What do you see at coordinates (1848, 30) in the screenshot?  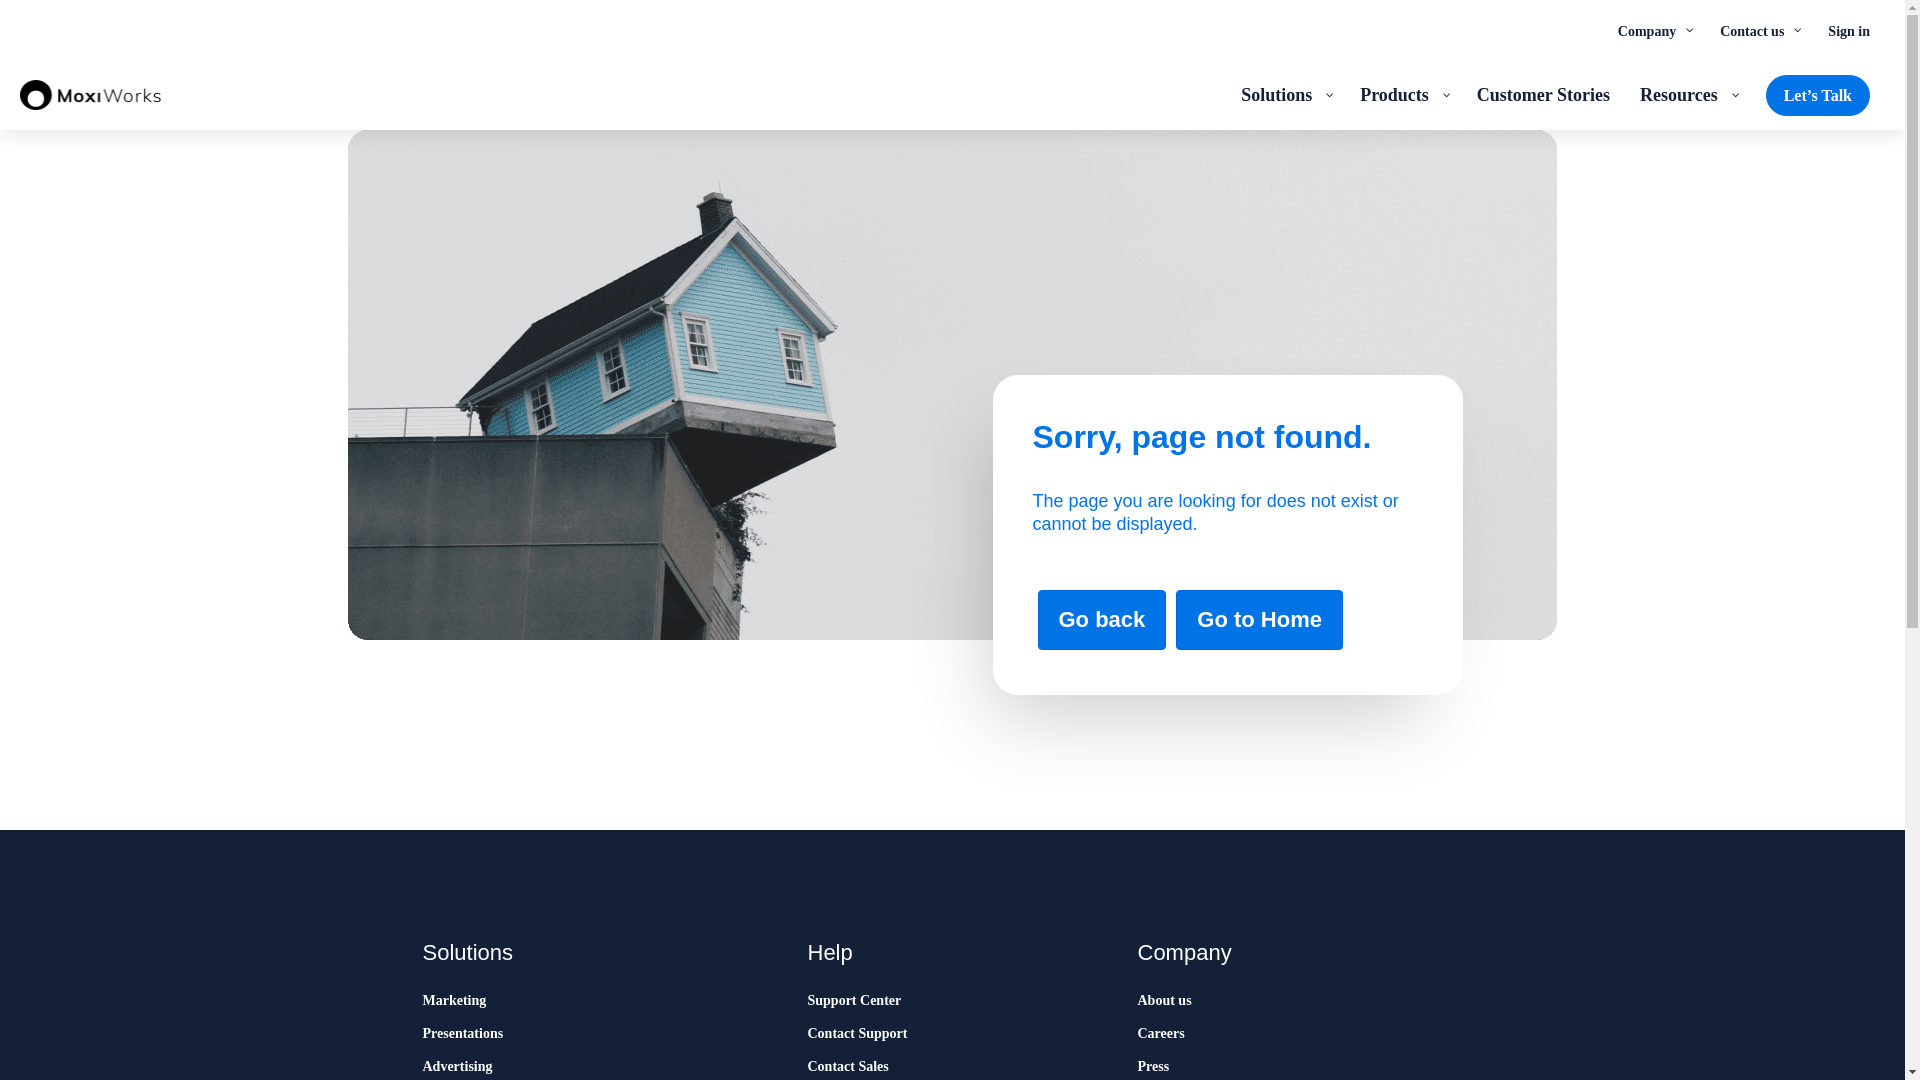 I see `Sign in` at bounding box center [1848, 30].